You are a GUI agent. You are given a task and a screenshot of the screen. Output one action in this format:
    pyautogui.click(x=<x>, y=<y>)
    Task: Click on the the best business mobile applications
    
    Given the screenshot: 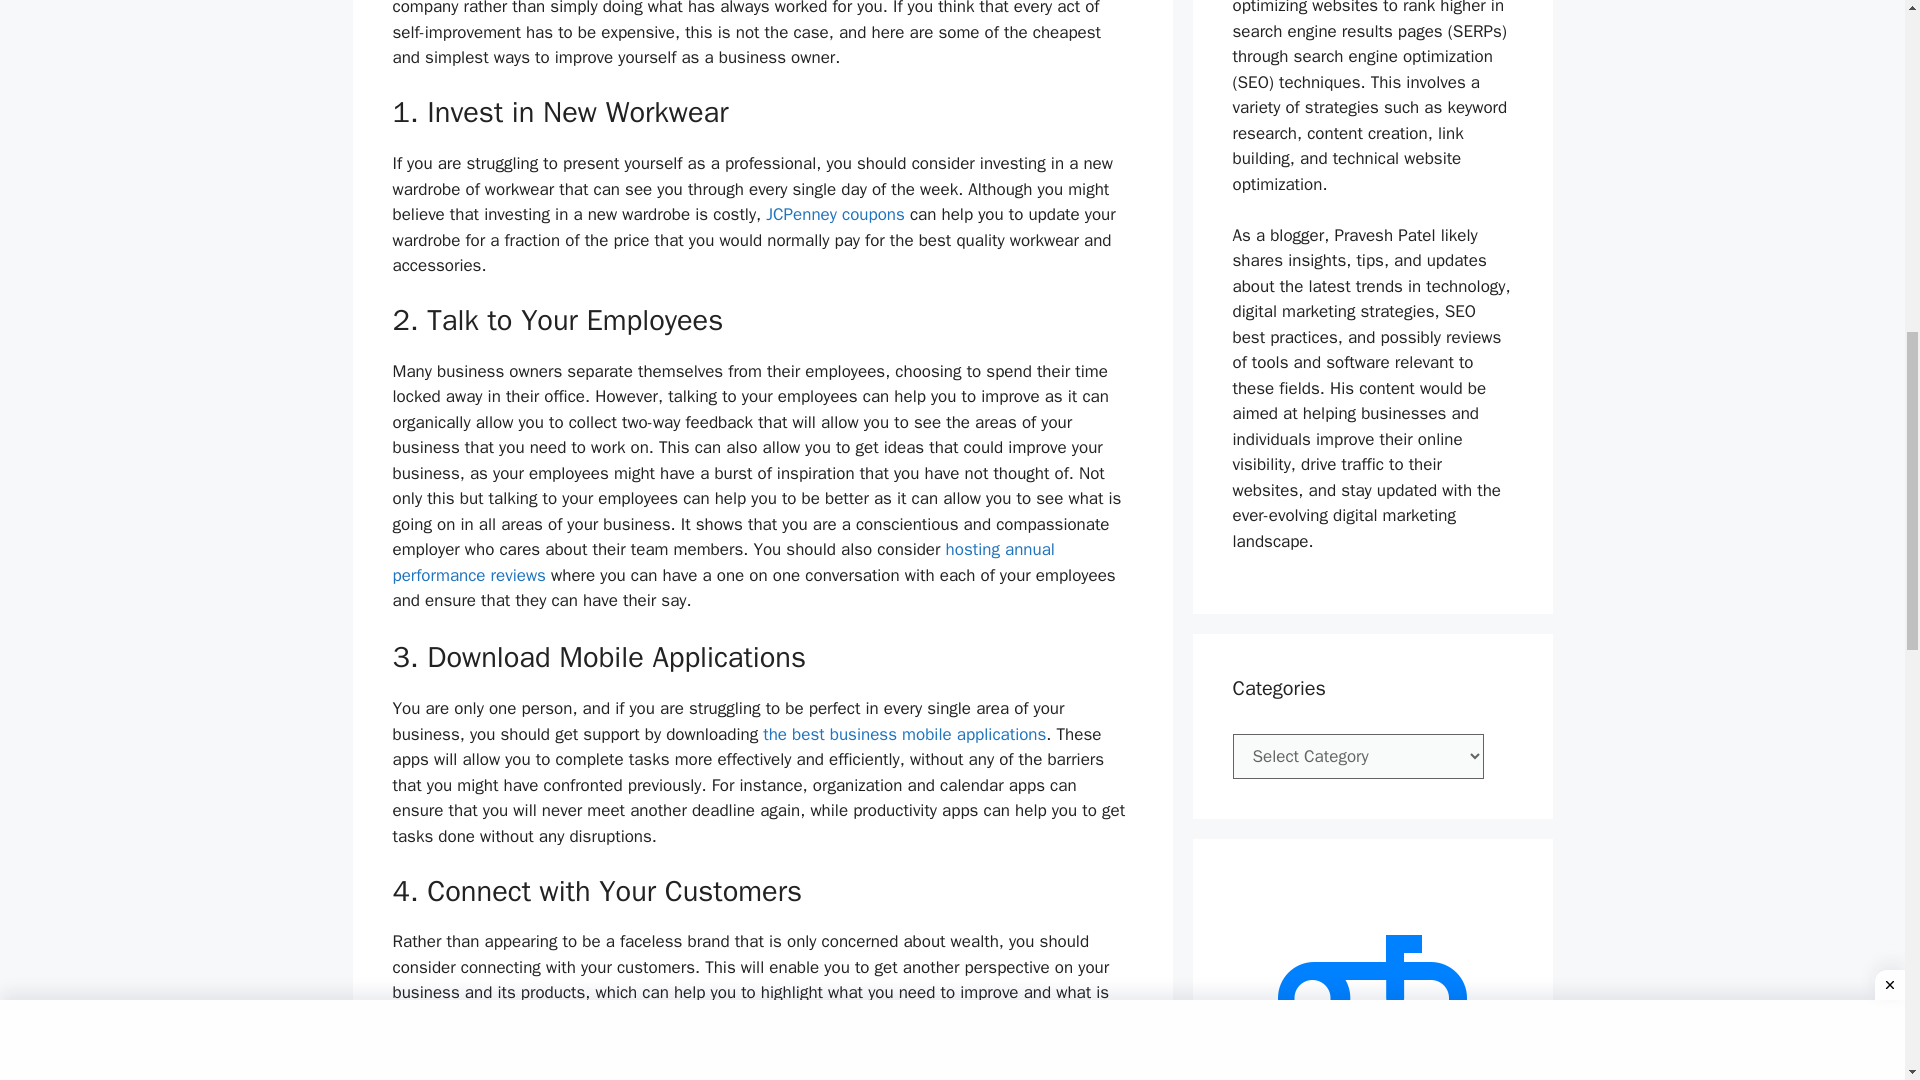 What is the action you would take?
    pyautogui.click(x=904, y=734)
    